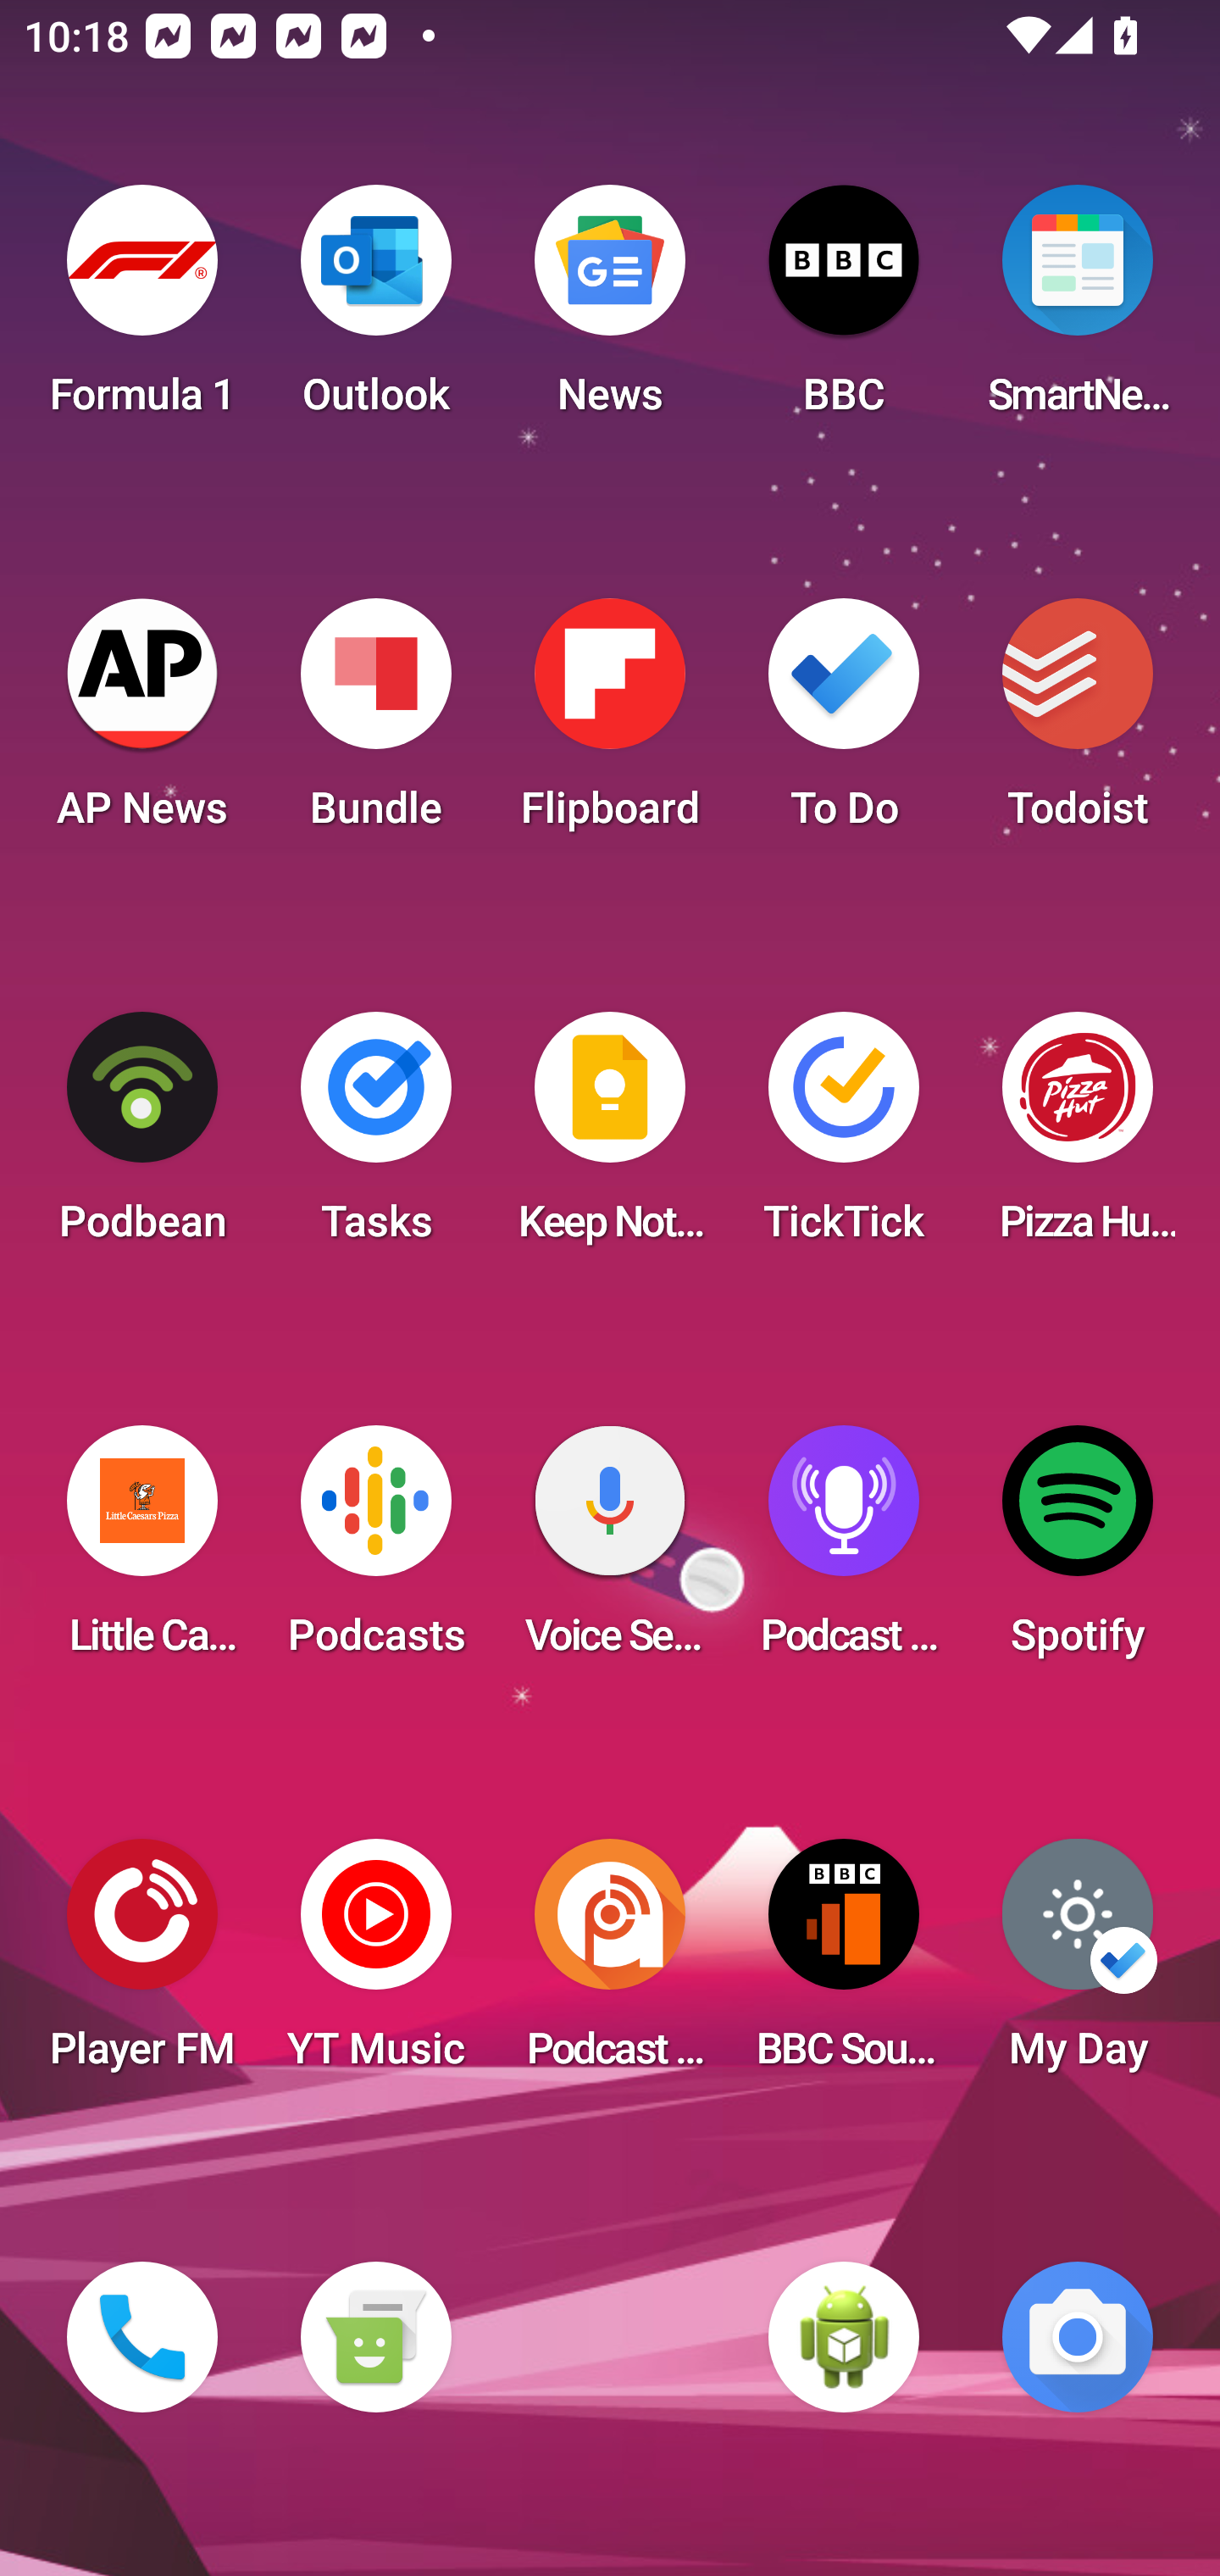  Describe the element at coordinates (844, 2337) in the screenshot. I see `WebView Browser Tester` at that location.